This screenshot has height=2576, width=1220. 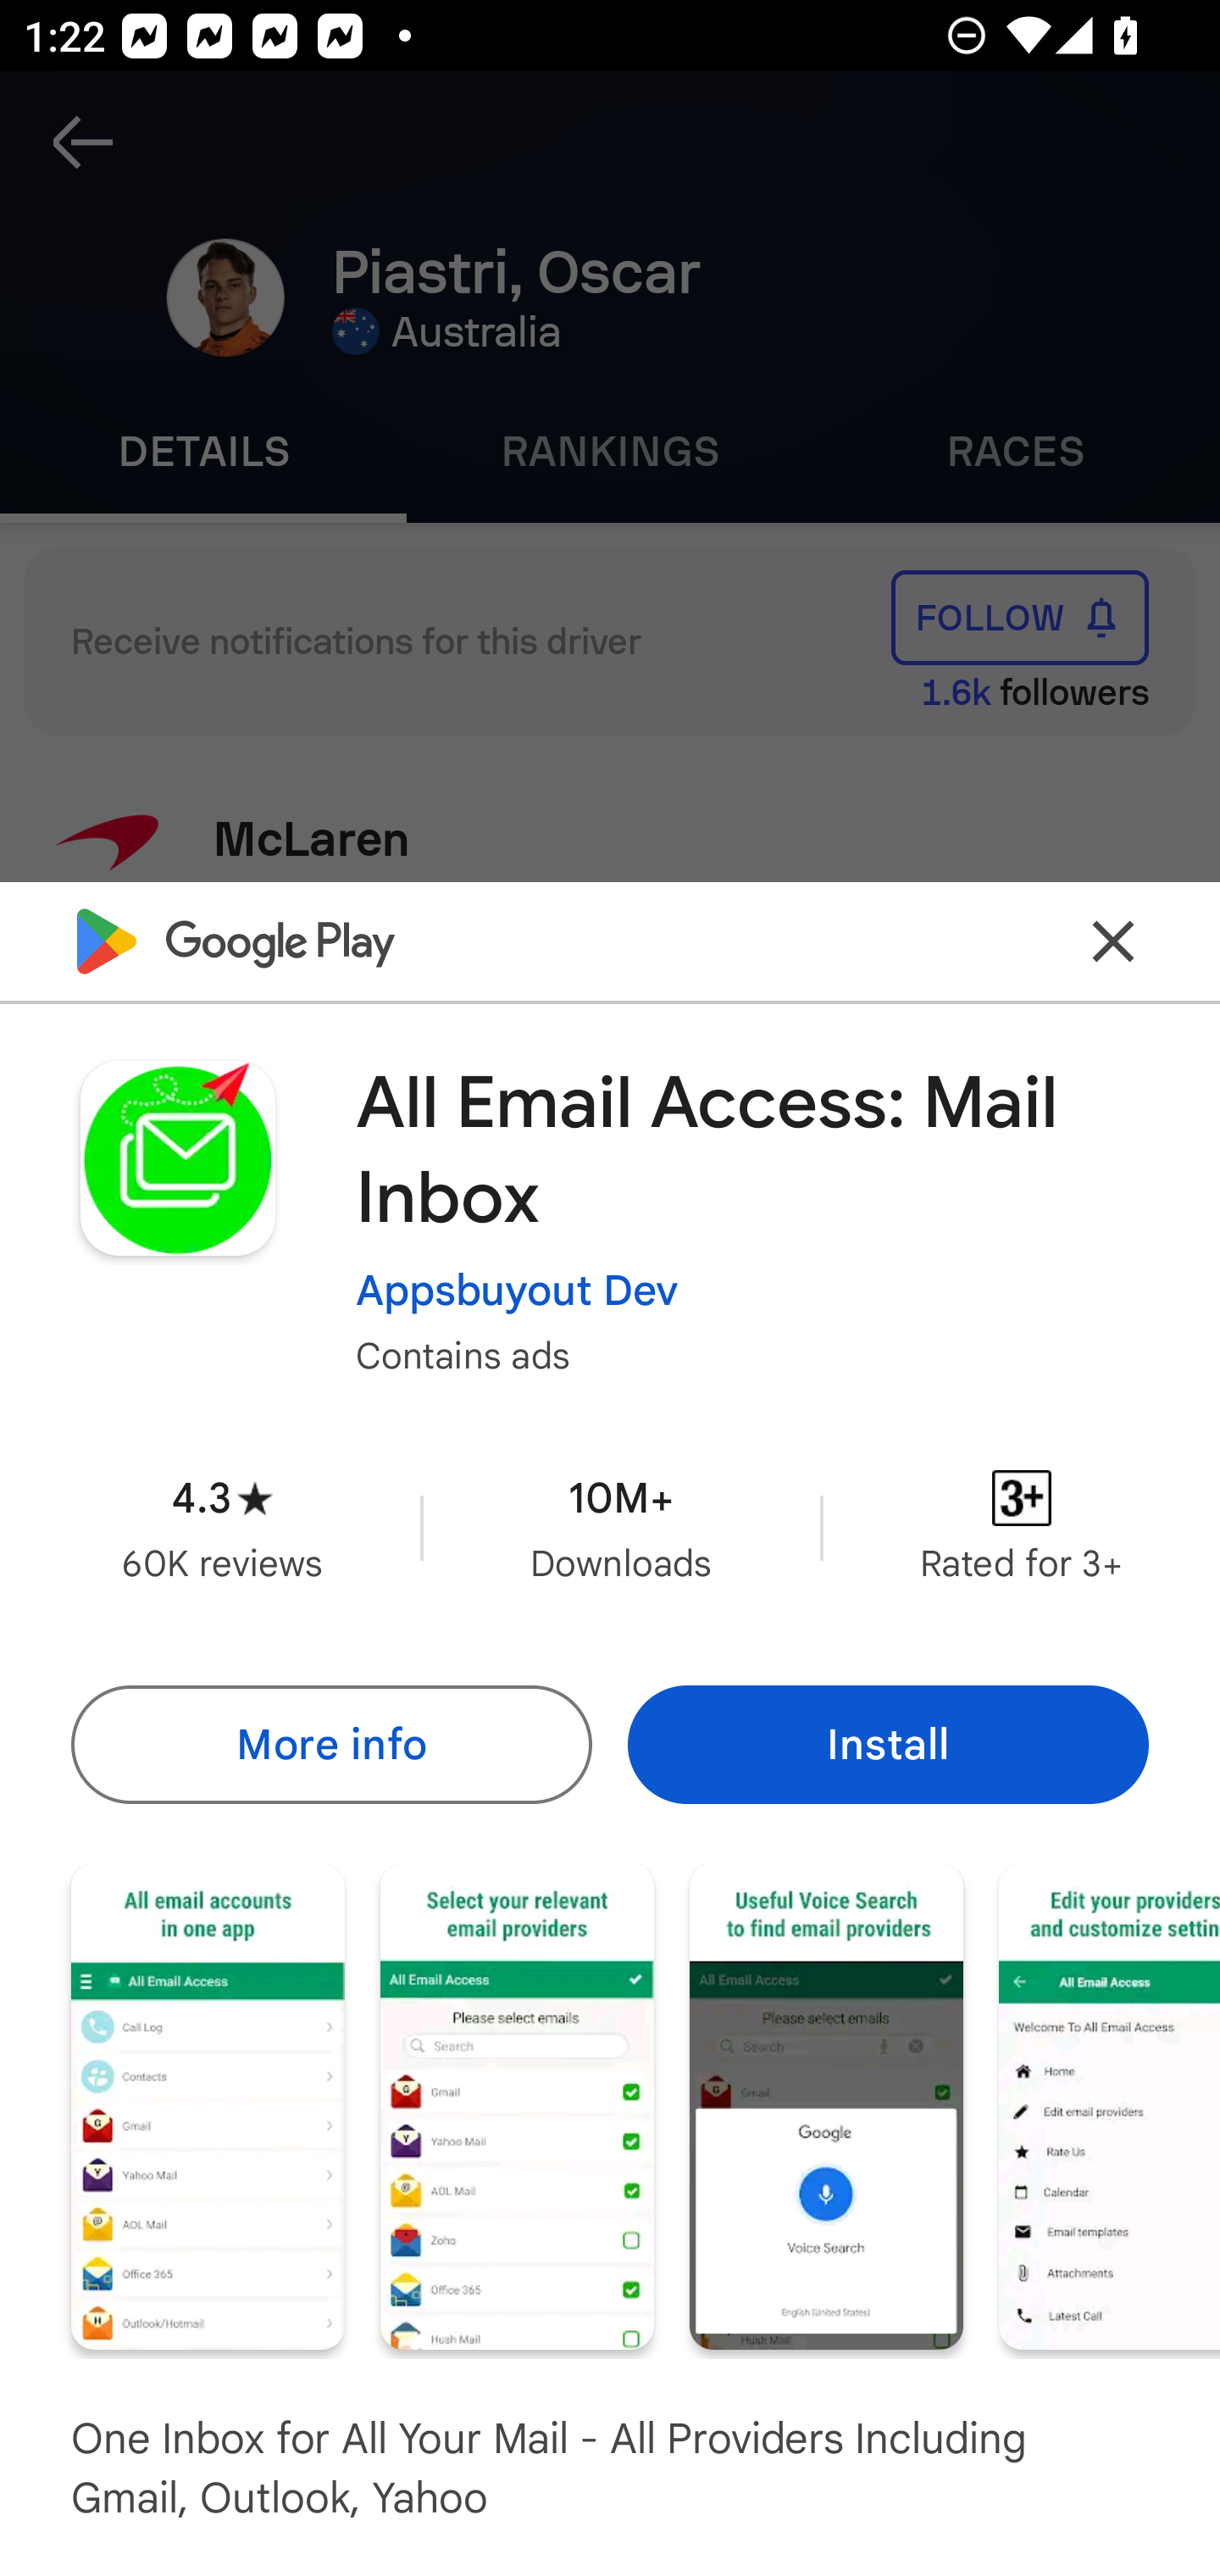 What do you see at coordinates (888, 1744) in the screenshot?
I see `Install` at bounding box center [888, 1744].